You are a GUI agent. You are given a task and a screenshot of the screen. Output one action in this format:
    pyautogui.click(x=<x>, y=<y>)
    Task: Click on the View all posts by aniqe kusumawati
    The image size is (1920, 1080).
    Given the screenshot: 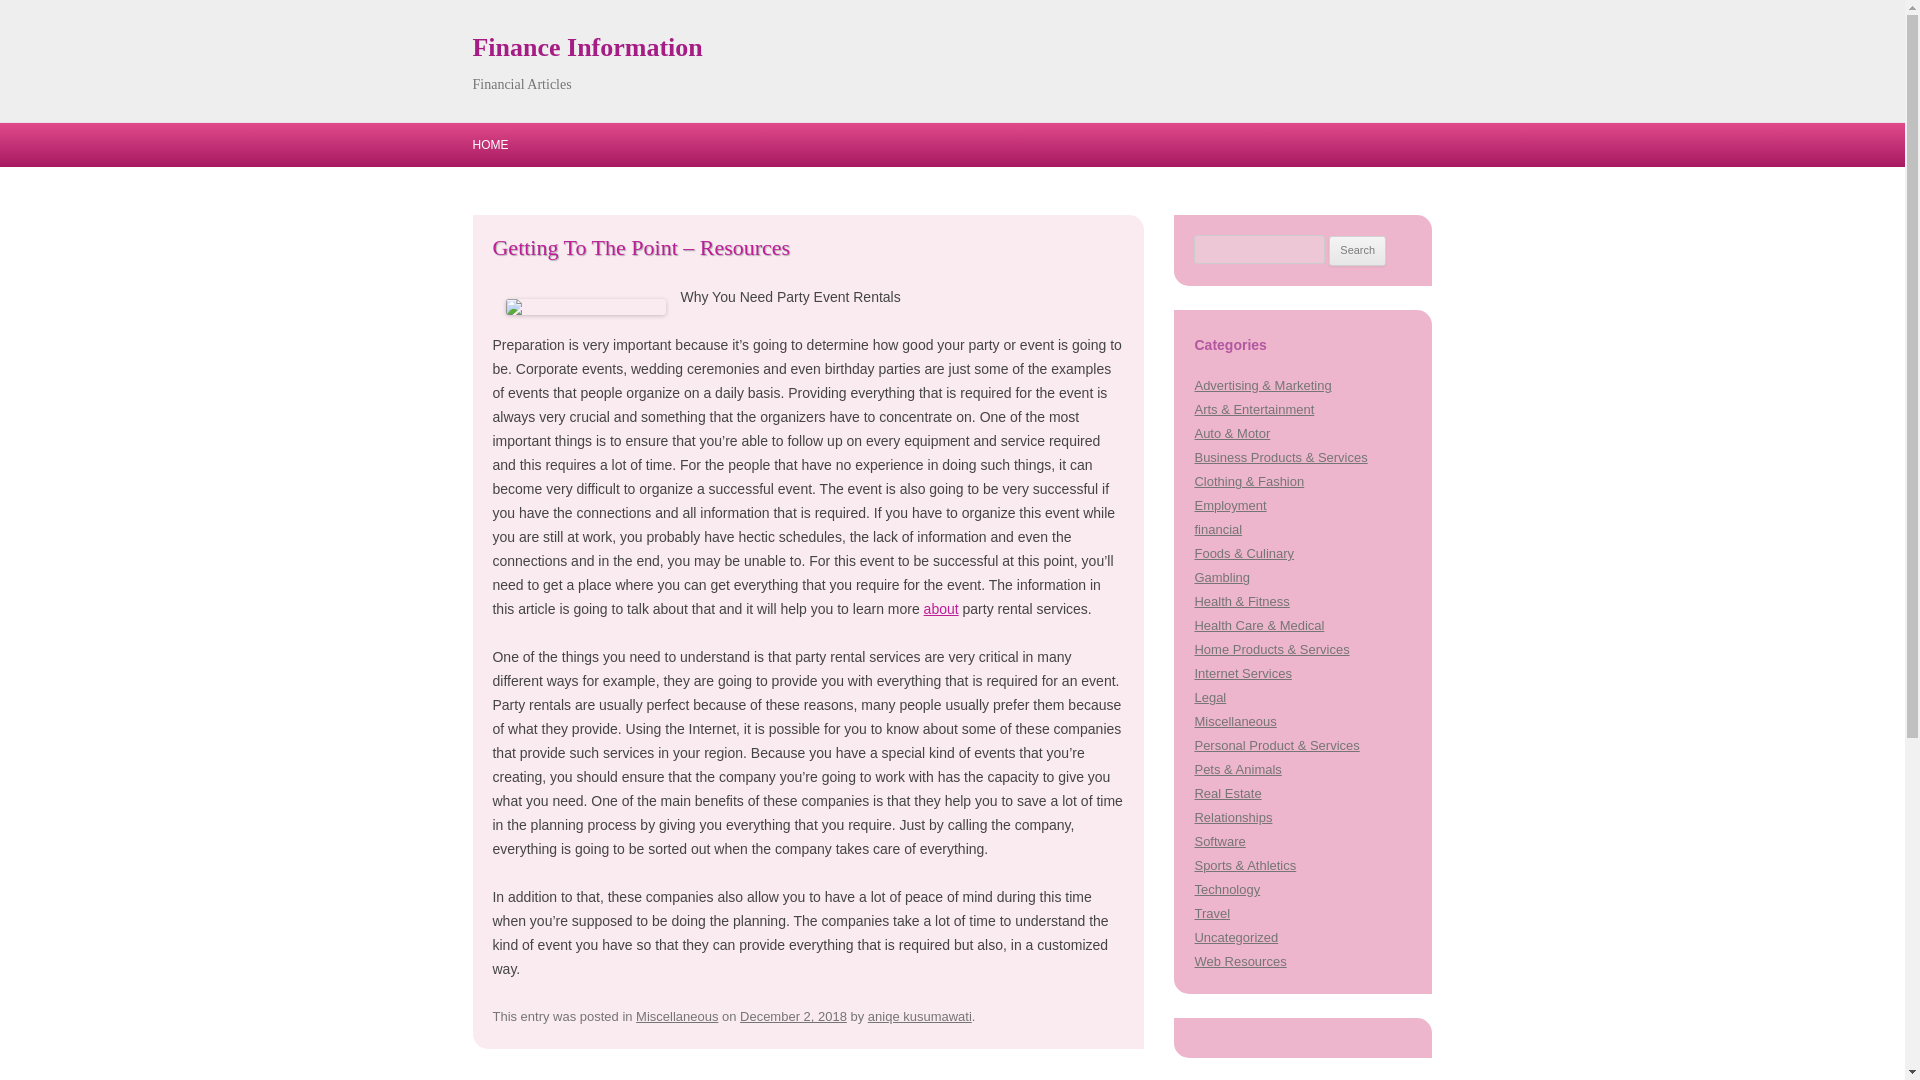 What is the action you would take?
    pyautogui.click(x=919, y=1016)
    